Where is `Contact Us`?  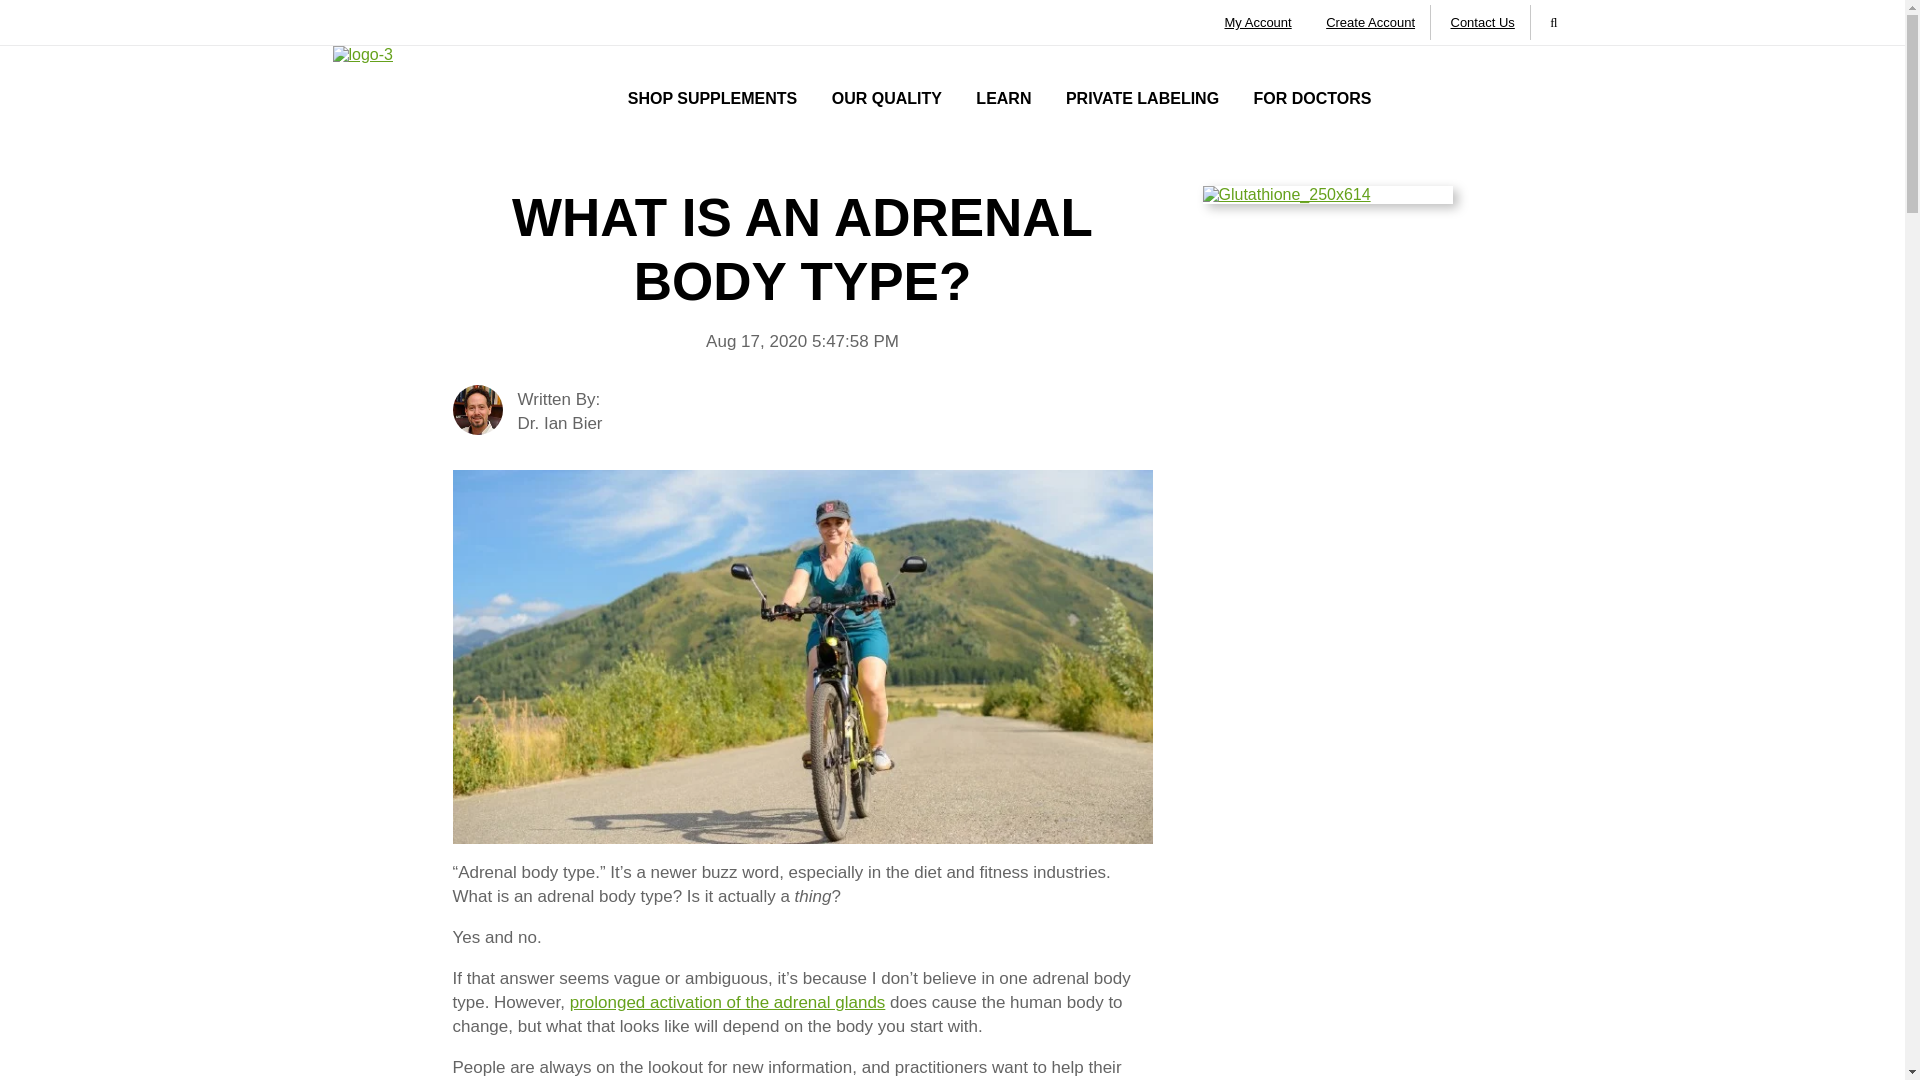
Contact Us is located at coordinates (1482, 22).